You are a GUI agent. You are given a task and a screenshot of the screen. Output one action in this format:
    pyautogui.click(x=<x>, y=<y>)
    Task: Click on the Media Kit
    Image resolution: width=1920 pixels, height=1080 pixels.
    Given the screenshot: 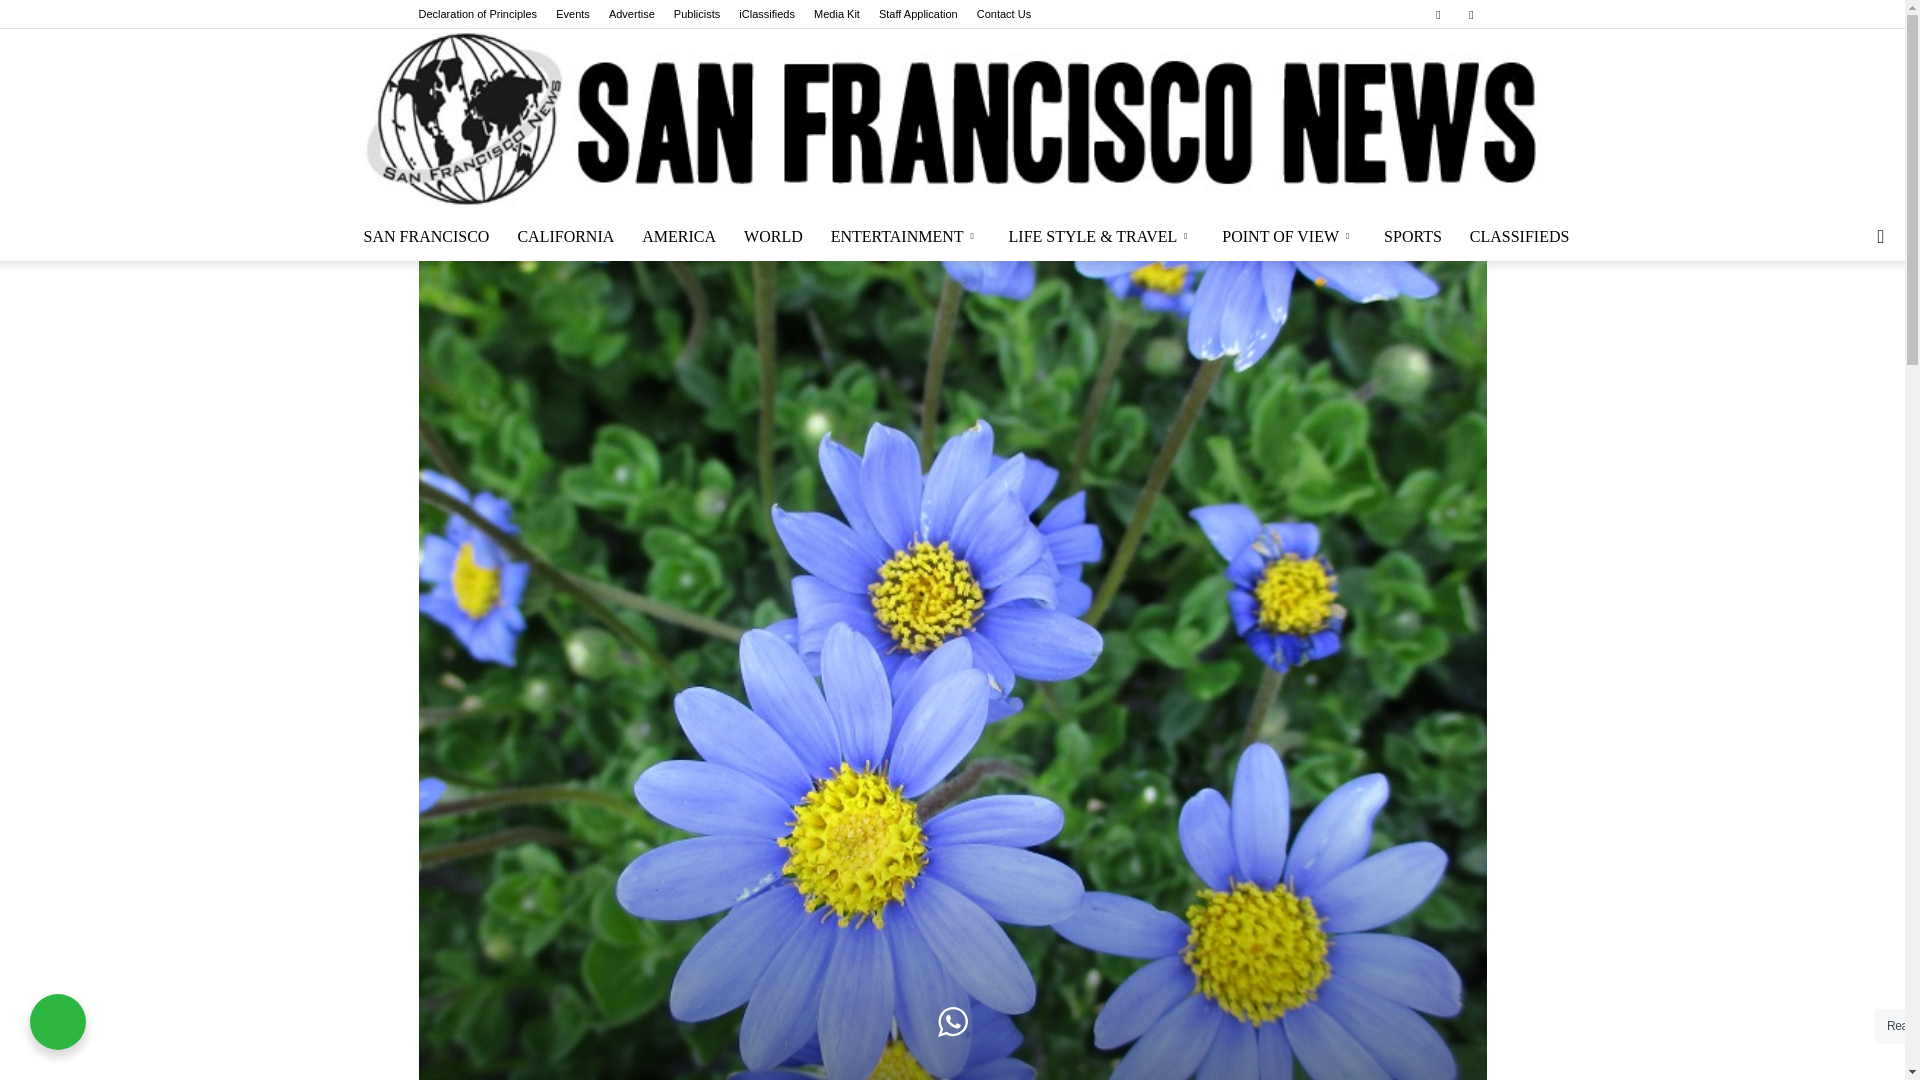 What is the action you would take?
    pyautogui.click(x=837, y=14)
    